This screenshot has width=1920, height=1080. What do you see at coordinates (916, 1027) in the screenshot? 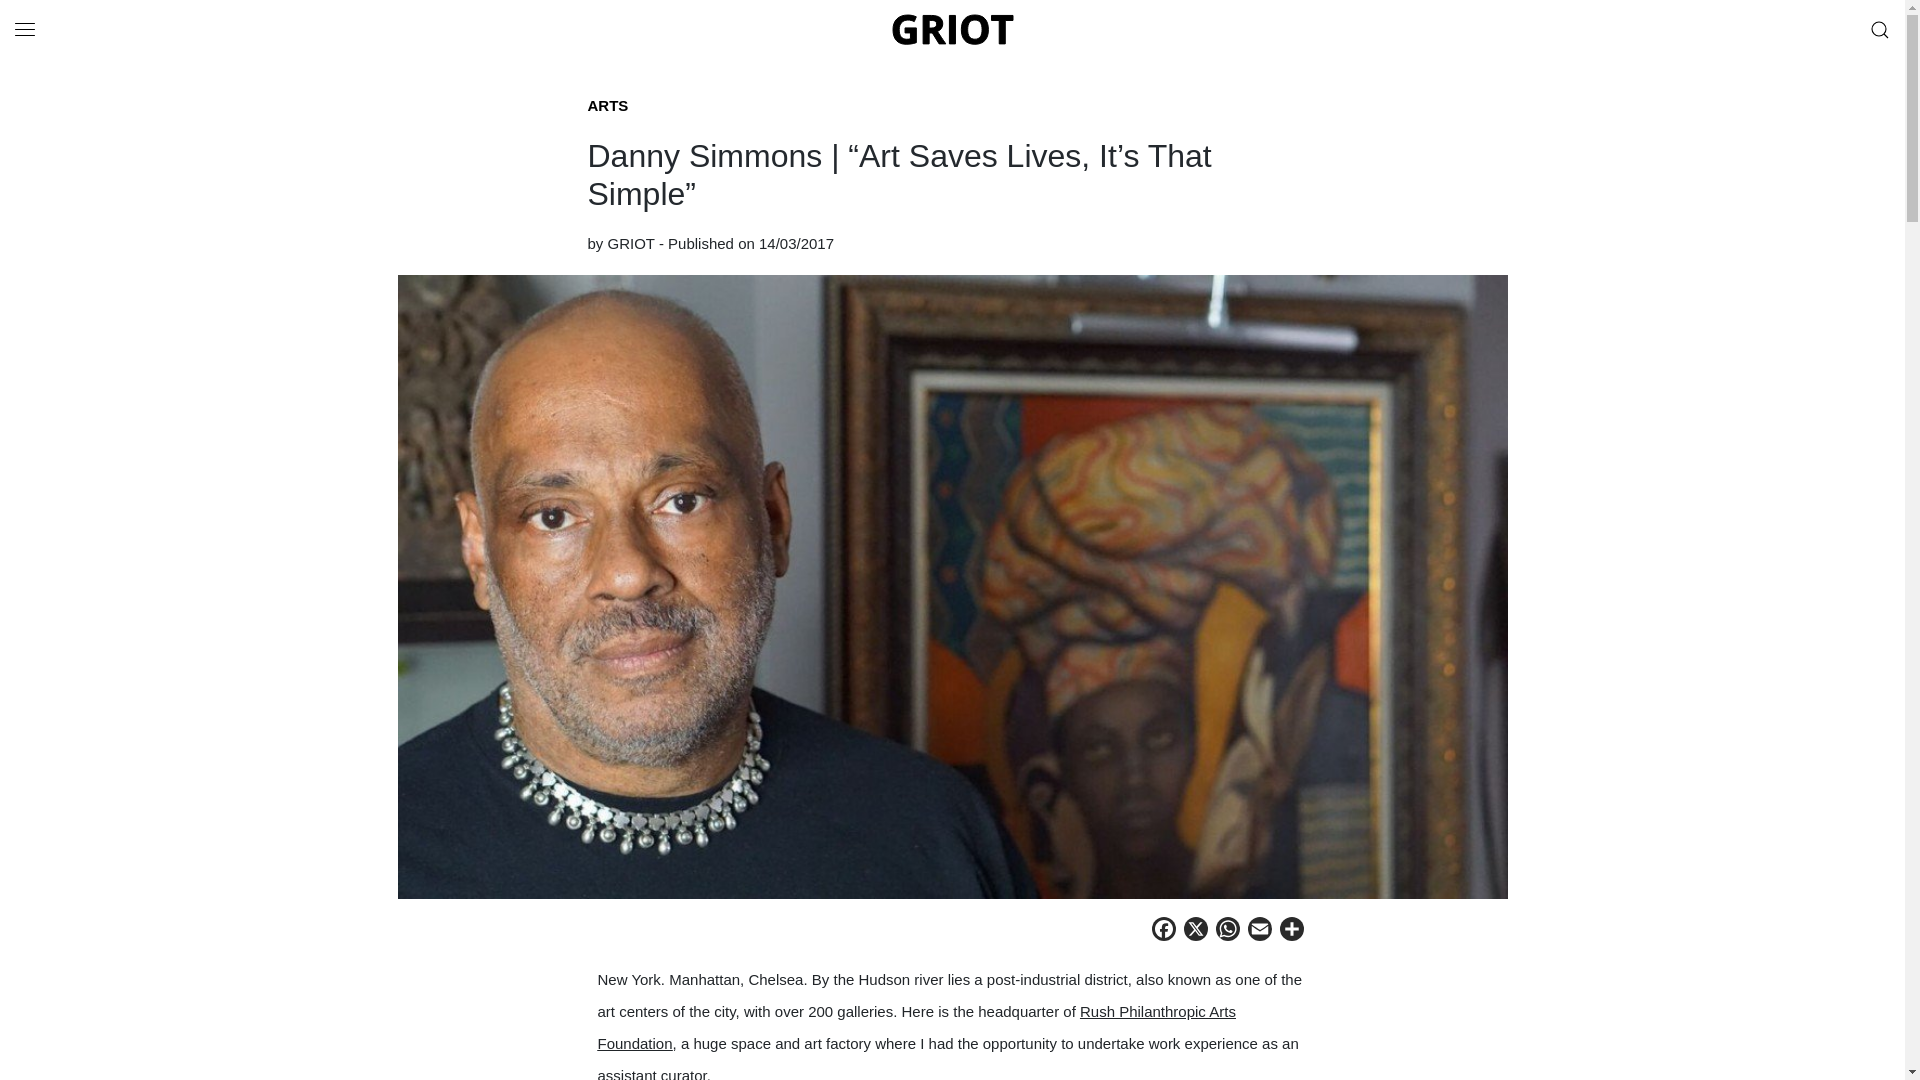
I see `Rush Philanthropic Arts Foundation` at bounding box center [916, 1027].